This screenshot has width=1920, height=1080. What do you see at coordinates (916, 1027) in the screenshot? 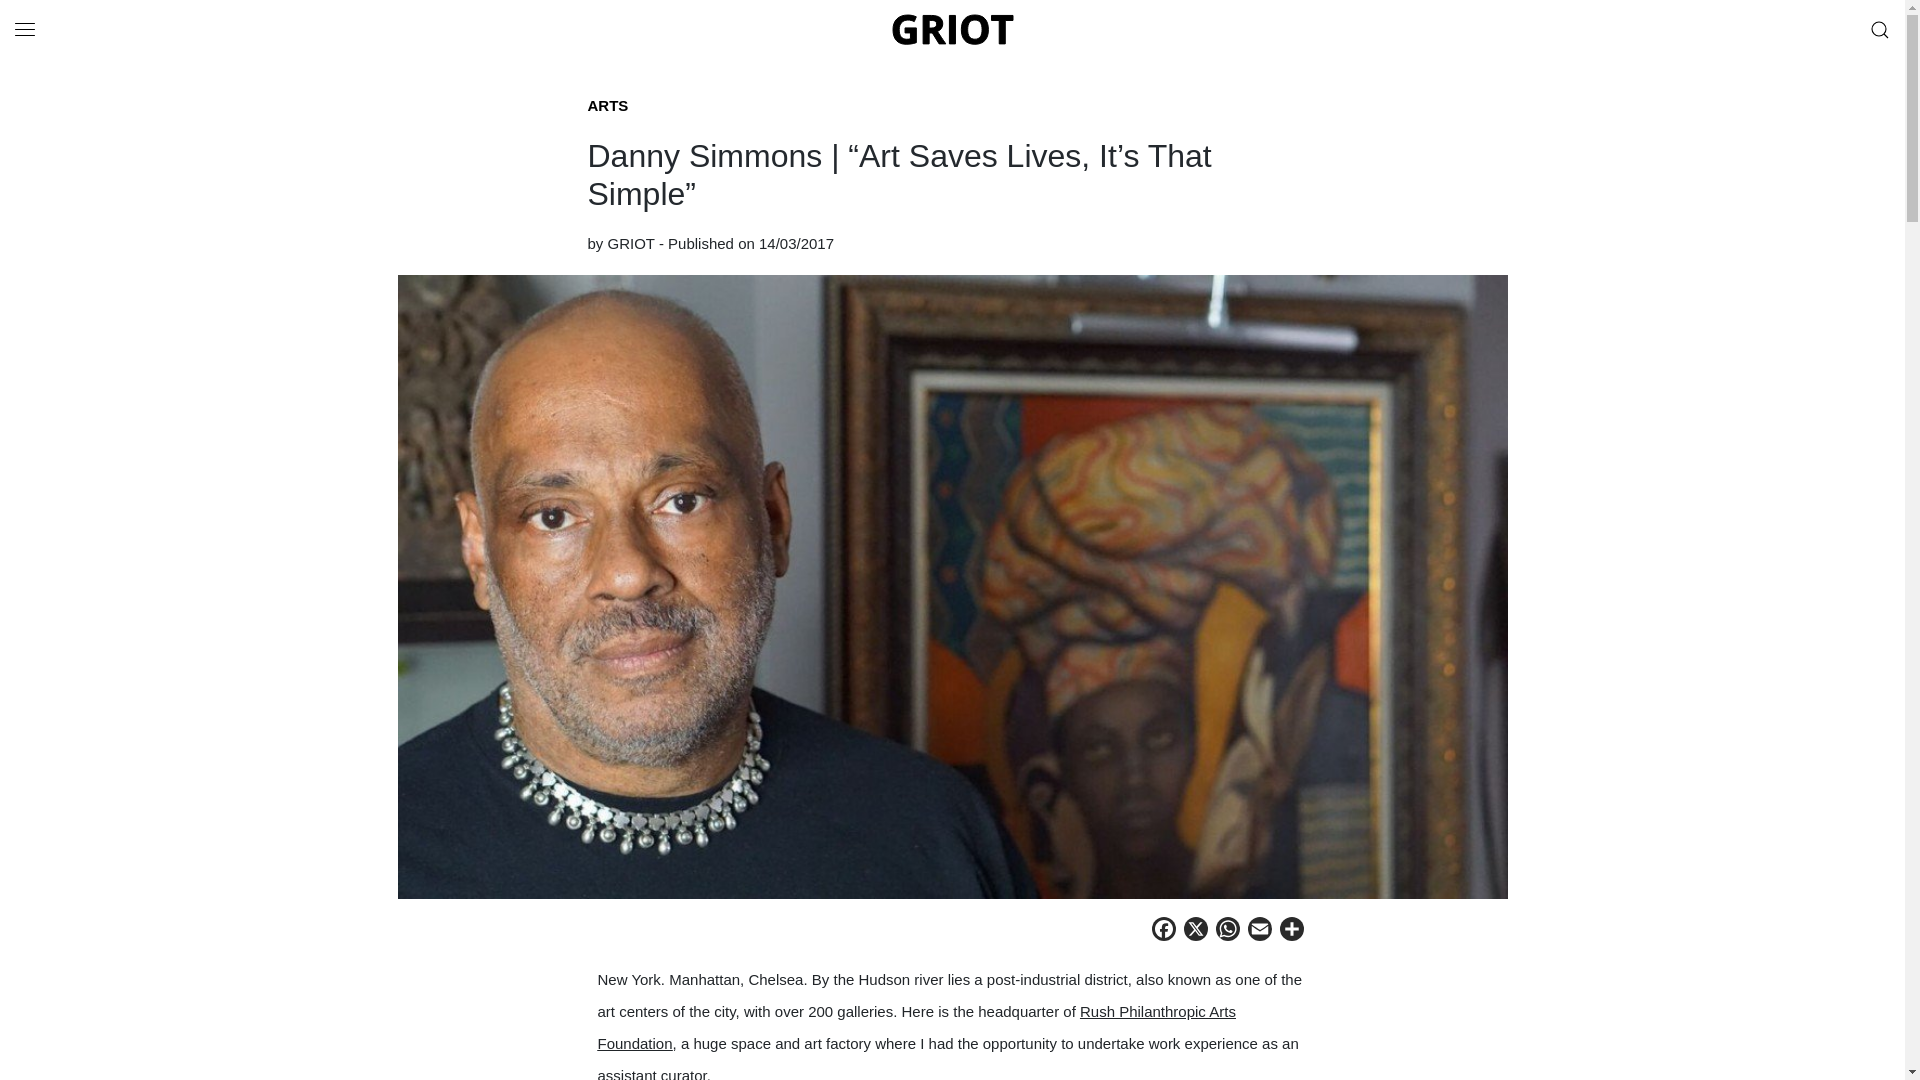
I see `Rush Philanthropic Arts Foundation` at bounding box center [916, 1027].